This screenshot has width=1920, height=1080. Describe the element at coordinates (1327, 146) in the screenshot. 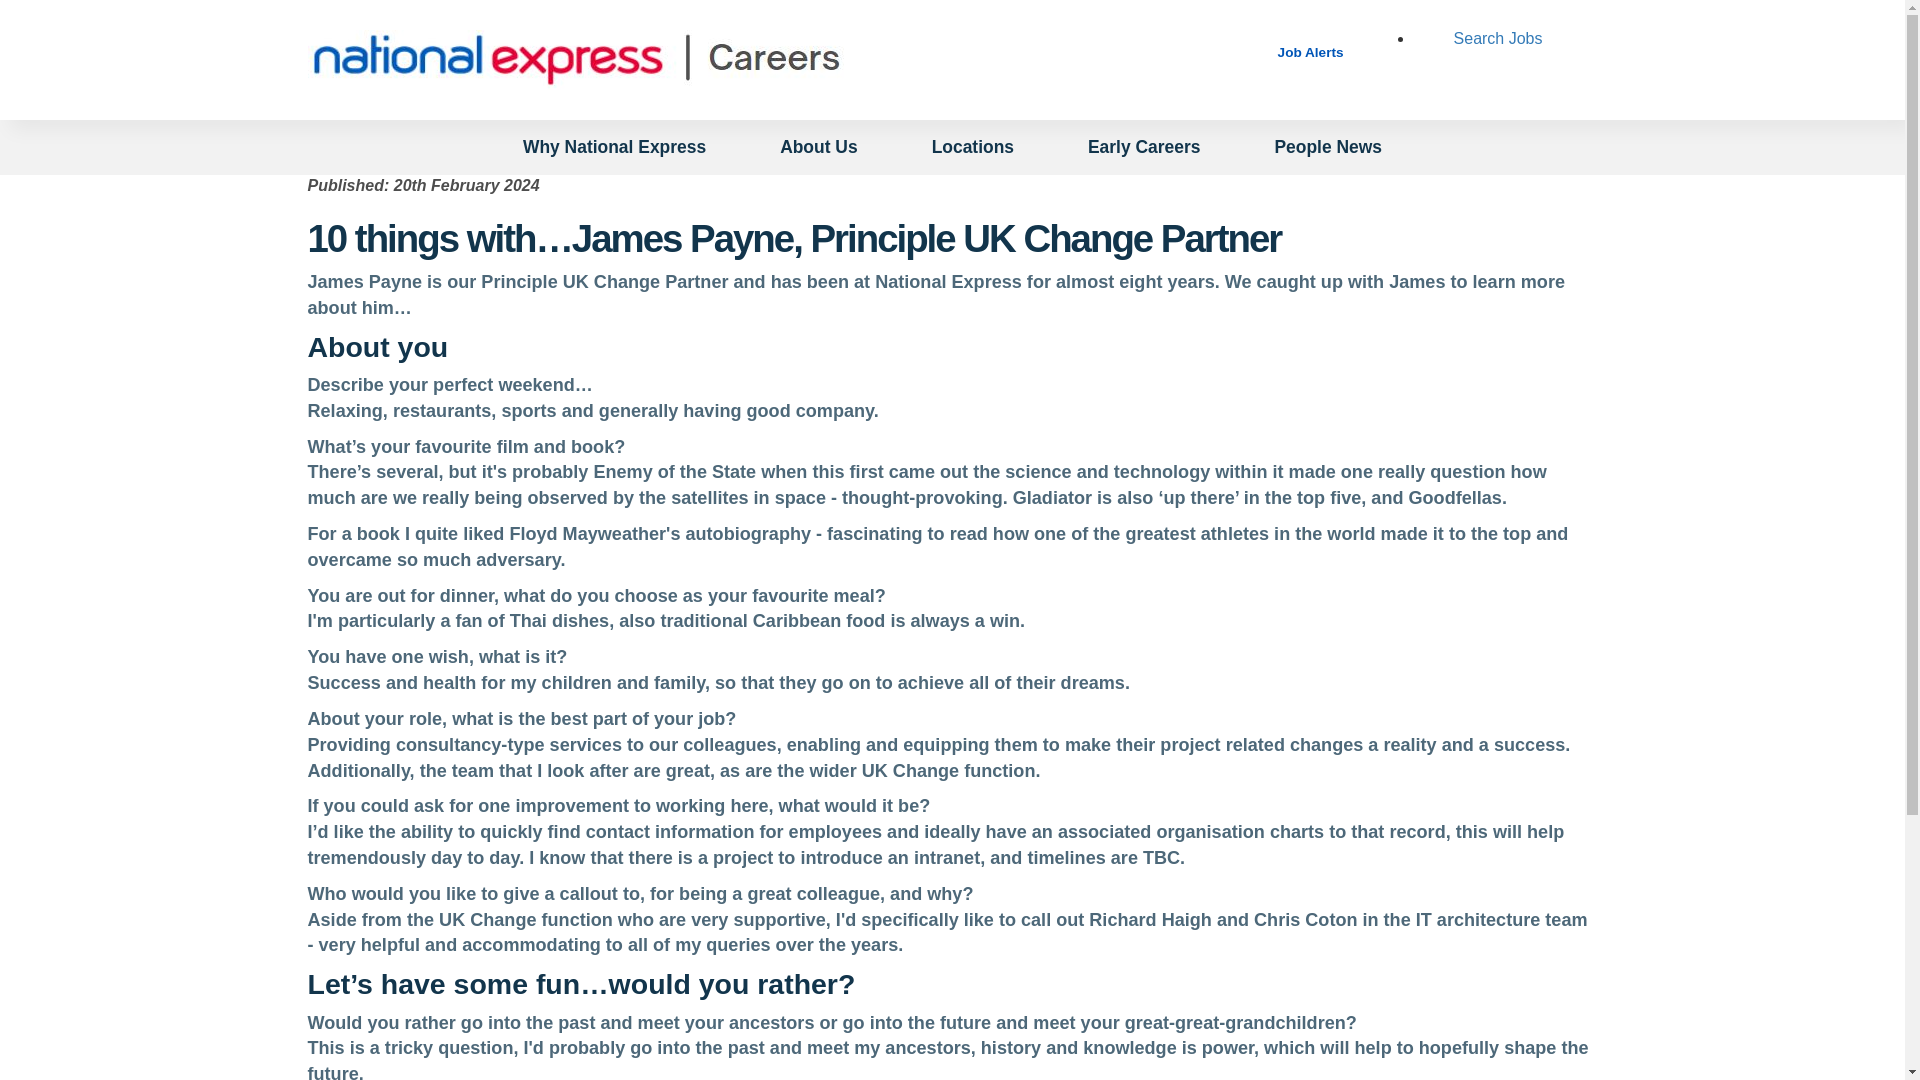

I see `People News` at that location.